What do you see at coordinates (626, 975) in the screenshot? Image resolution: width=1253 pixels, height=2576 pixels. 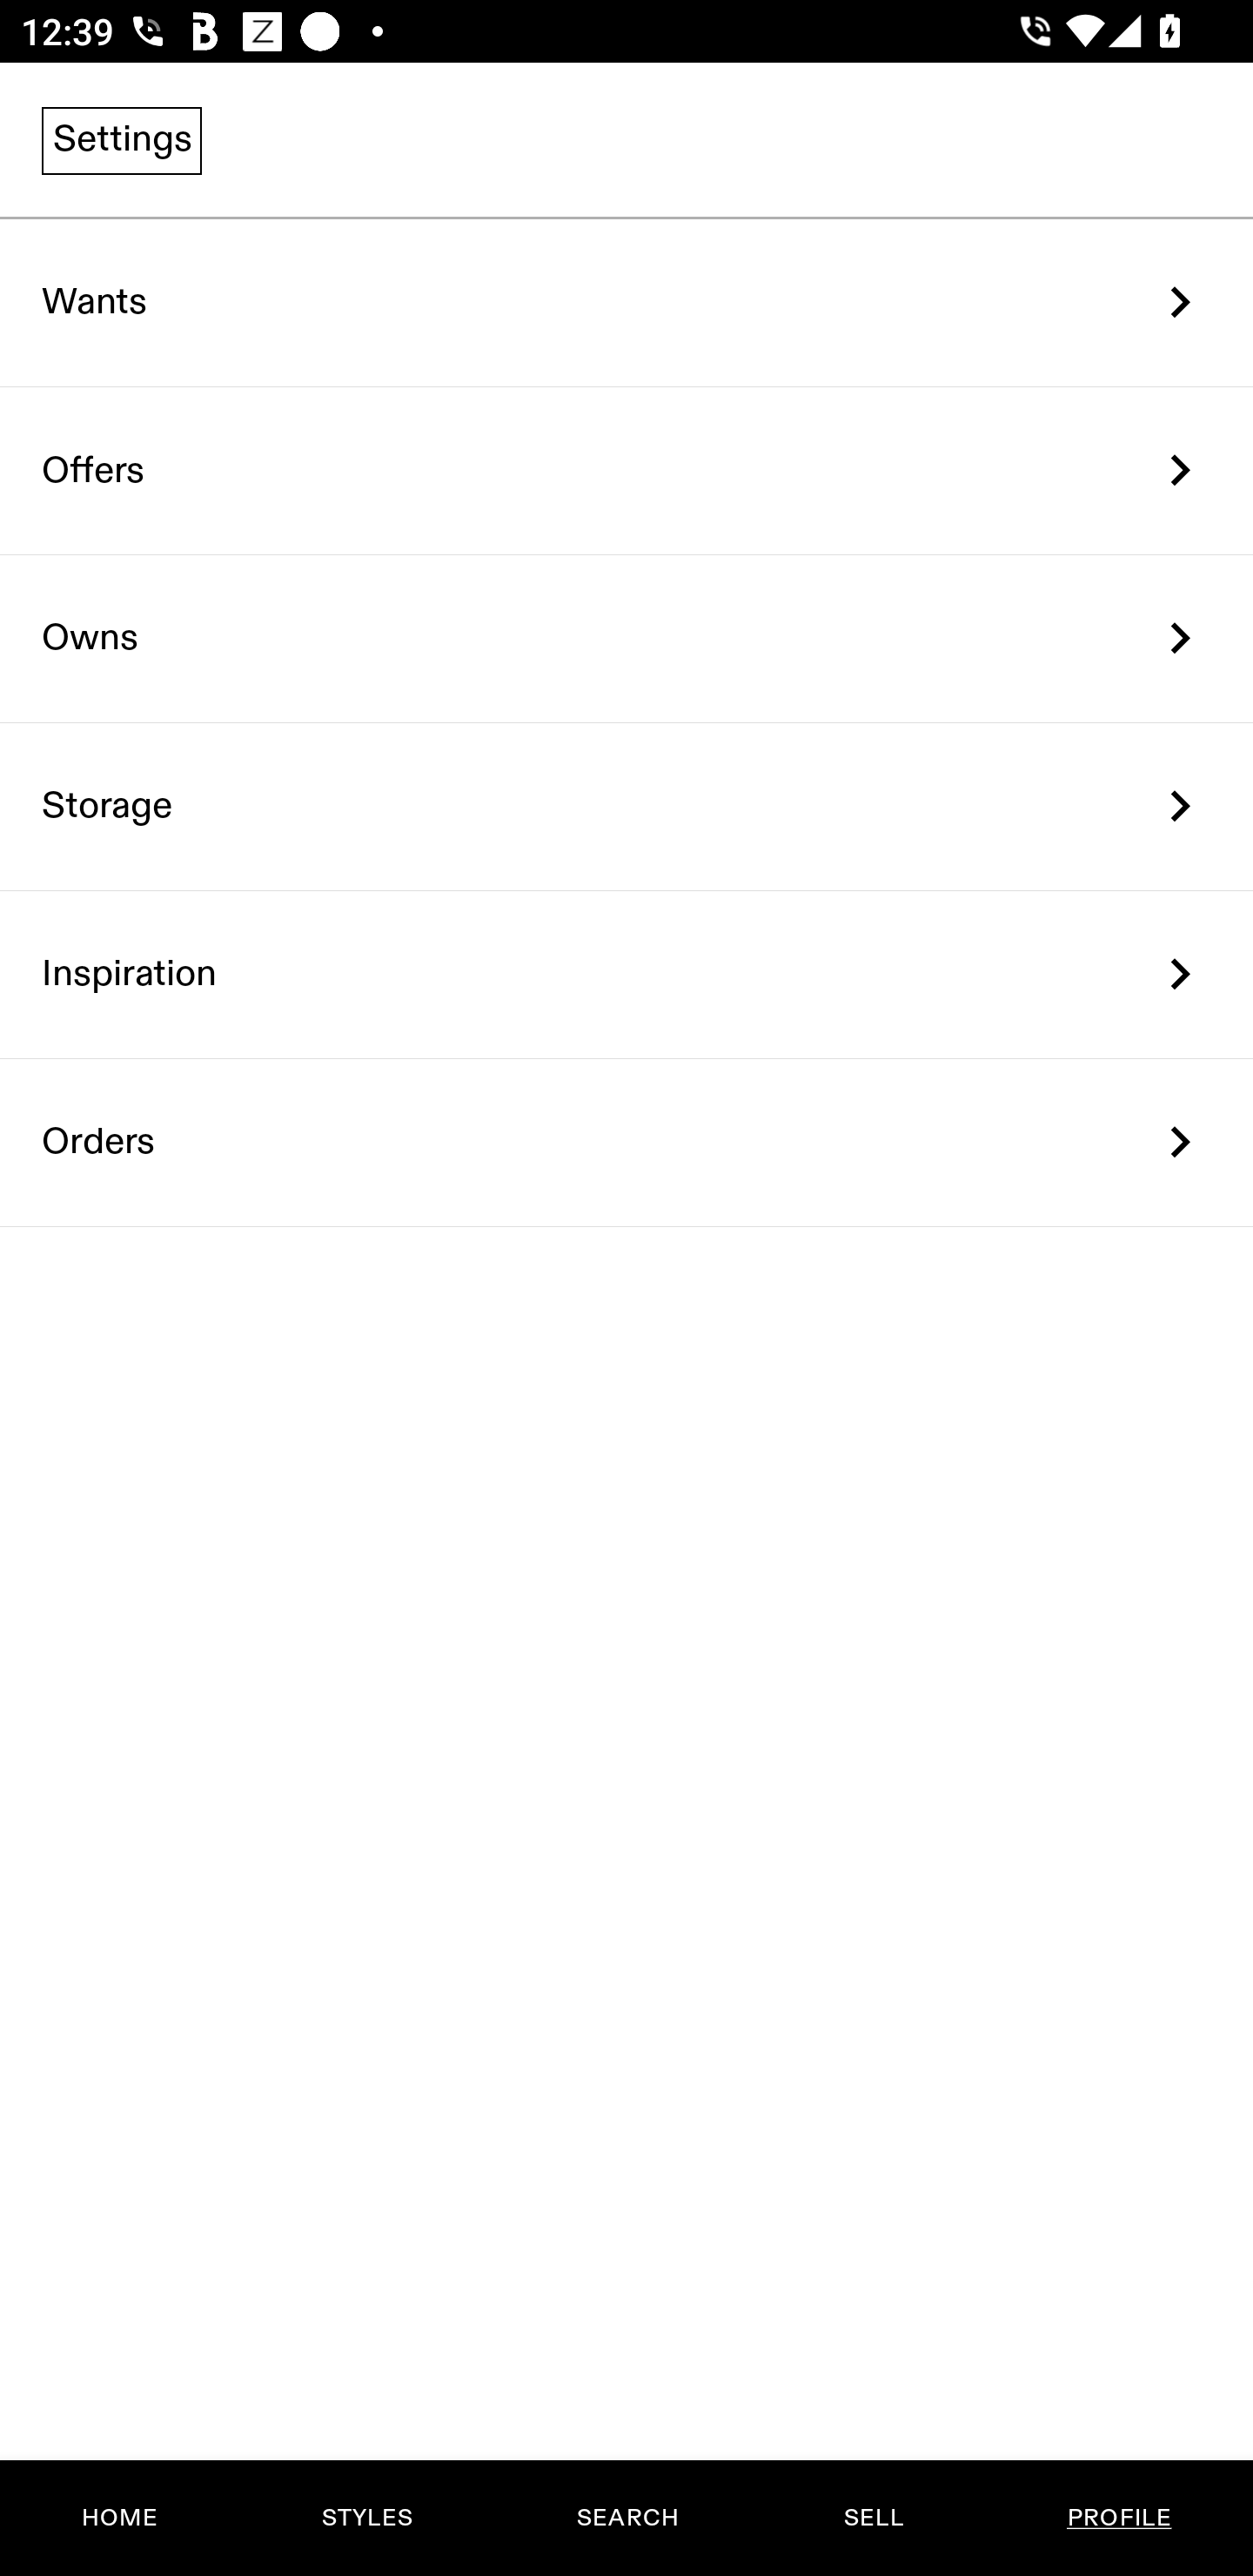 I see `Inspiration` at bounding box center [626, 975].